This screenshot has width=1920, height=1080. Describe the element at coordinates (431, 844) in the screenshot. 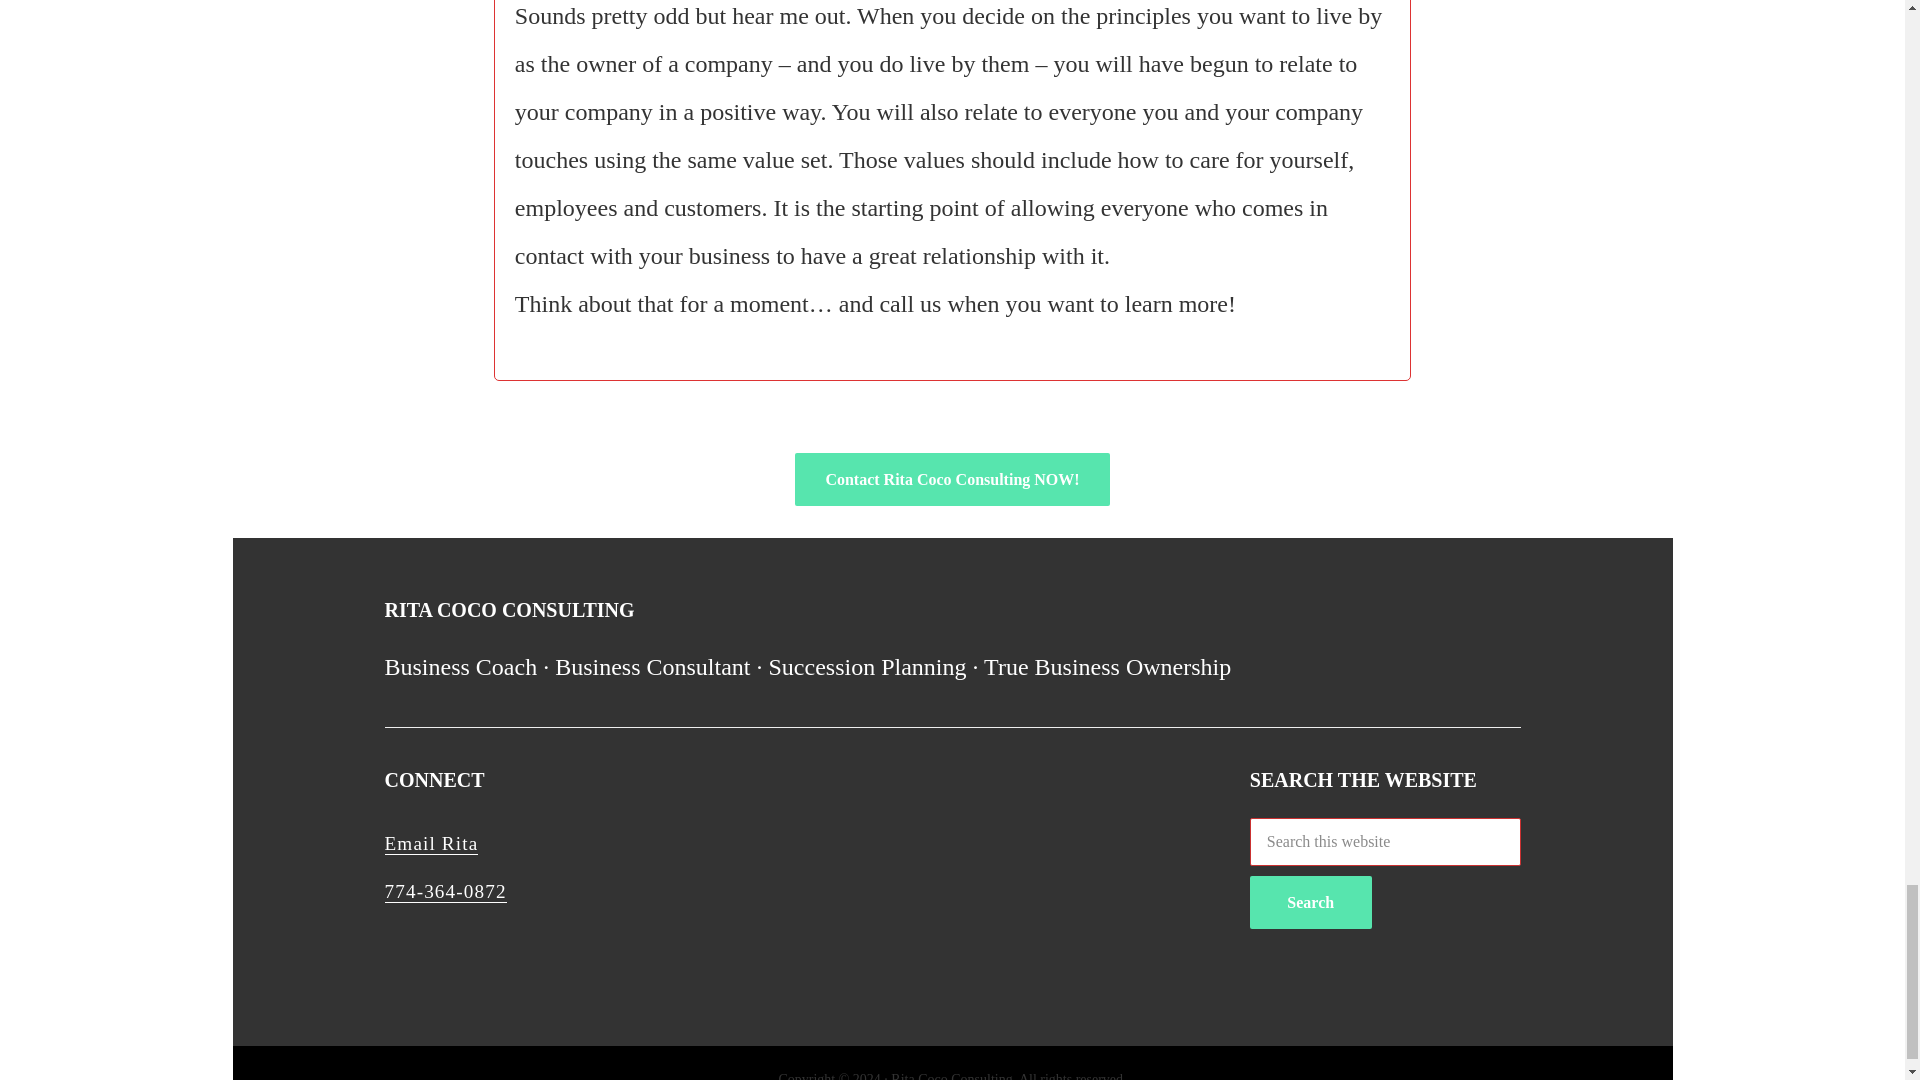

I see `Email Rita` at that location.